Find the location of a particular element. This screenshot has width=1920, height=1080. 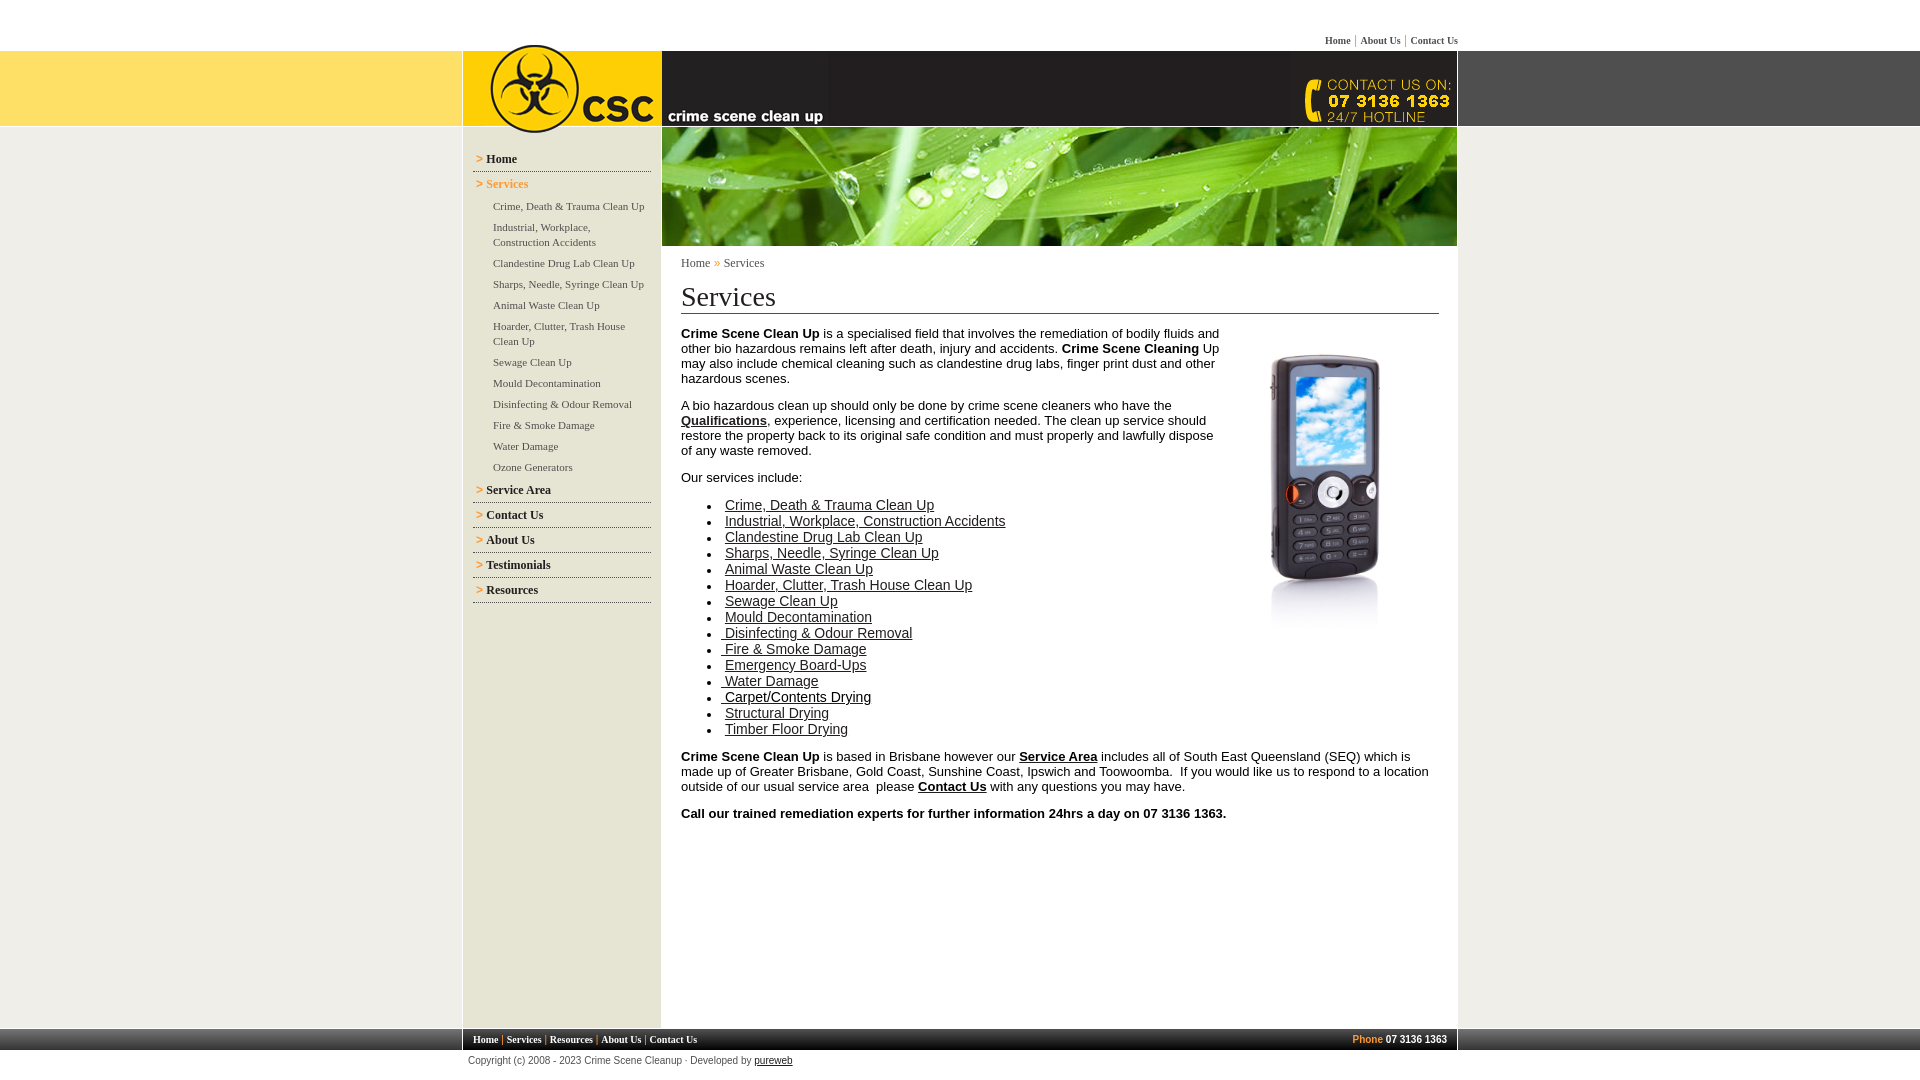

Hoarder, Clutter, Trash House Clean Up is located at coordinates (559, 334).